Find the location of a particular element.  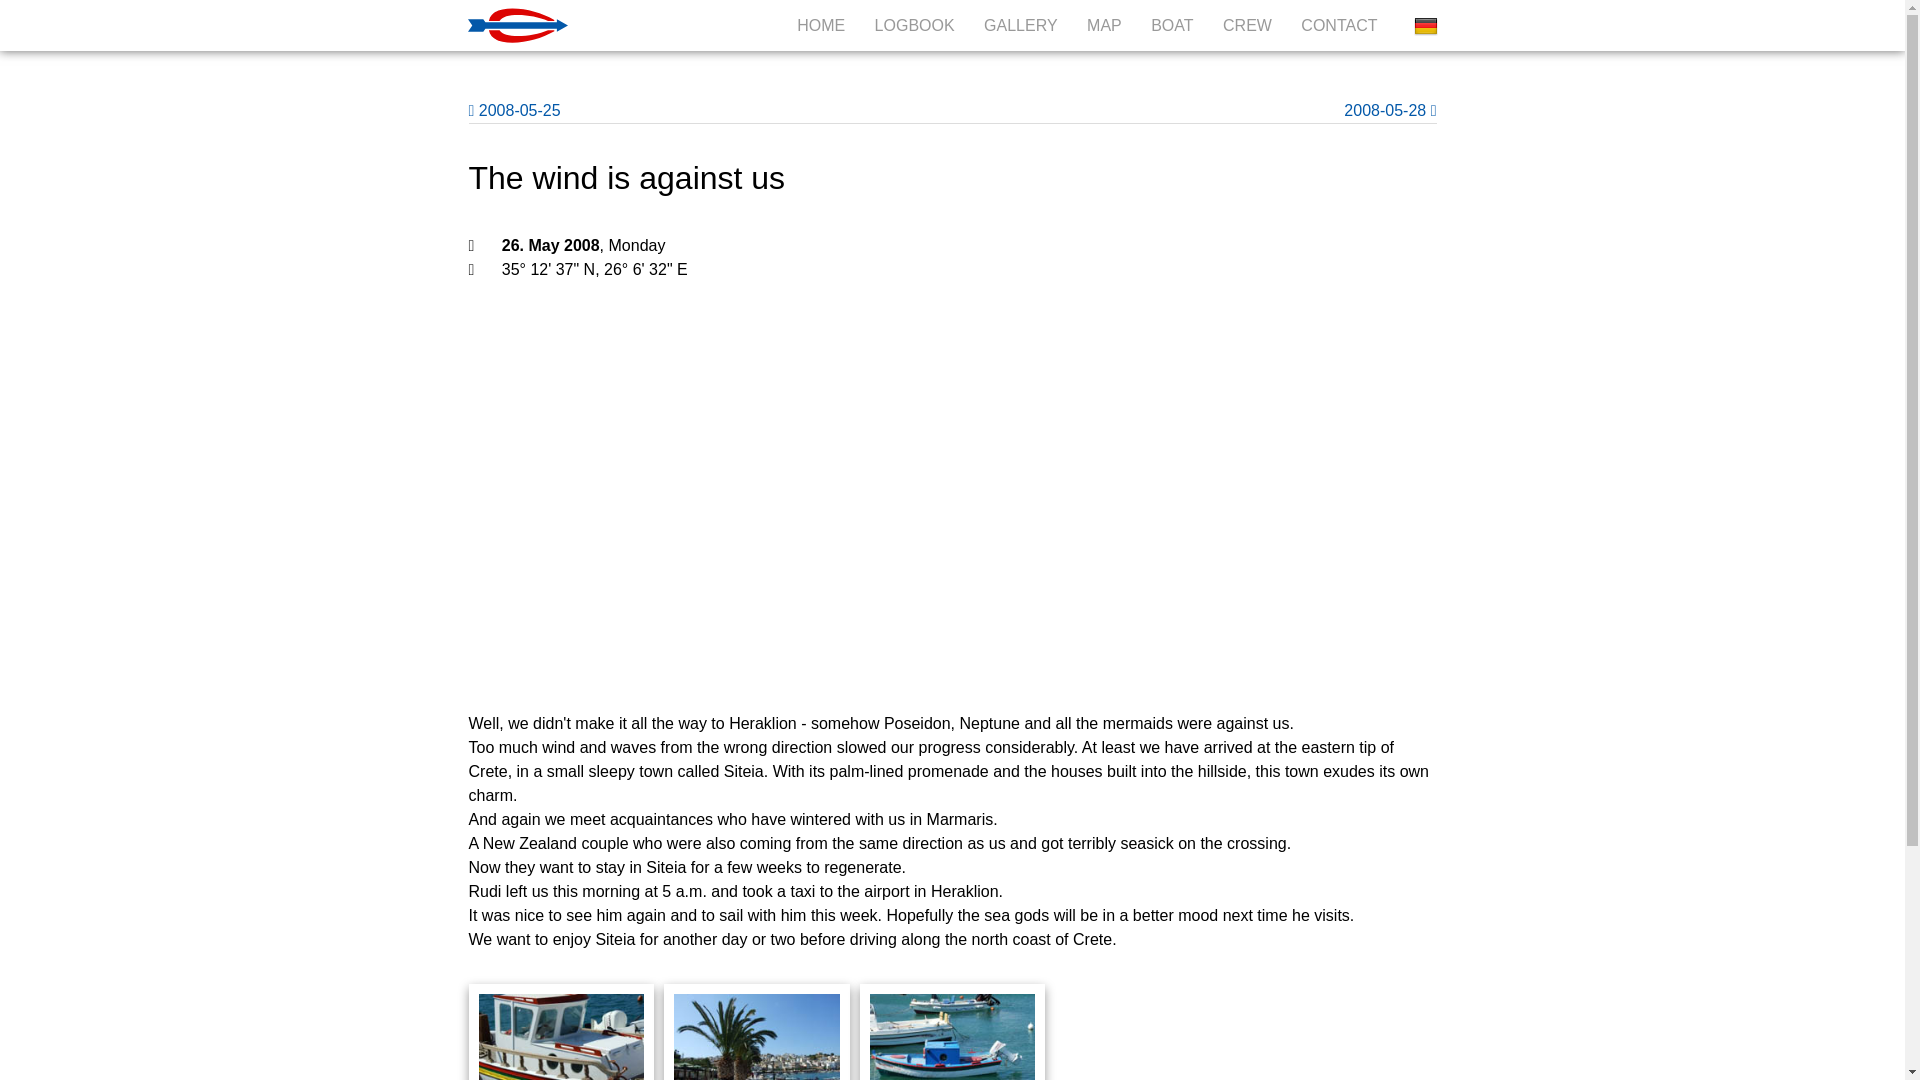

Startseite is located at coordinates (528, 25).